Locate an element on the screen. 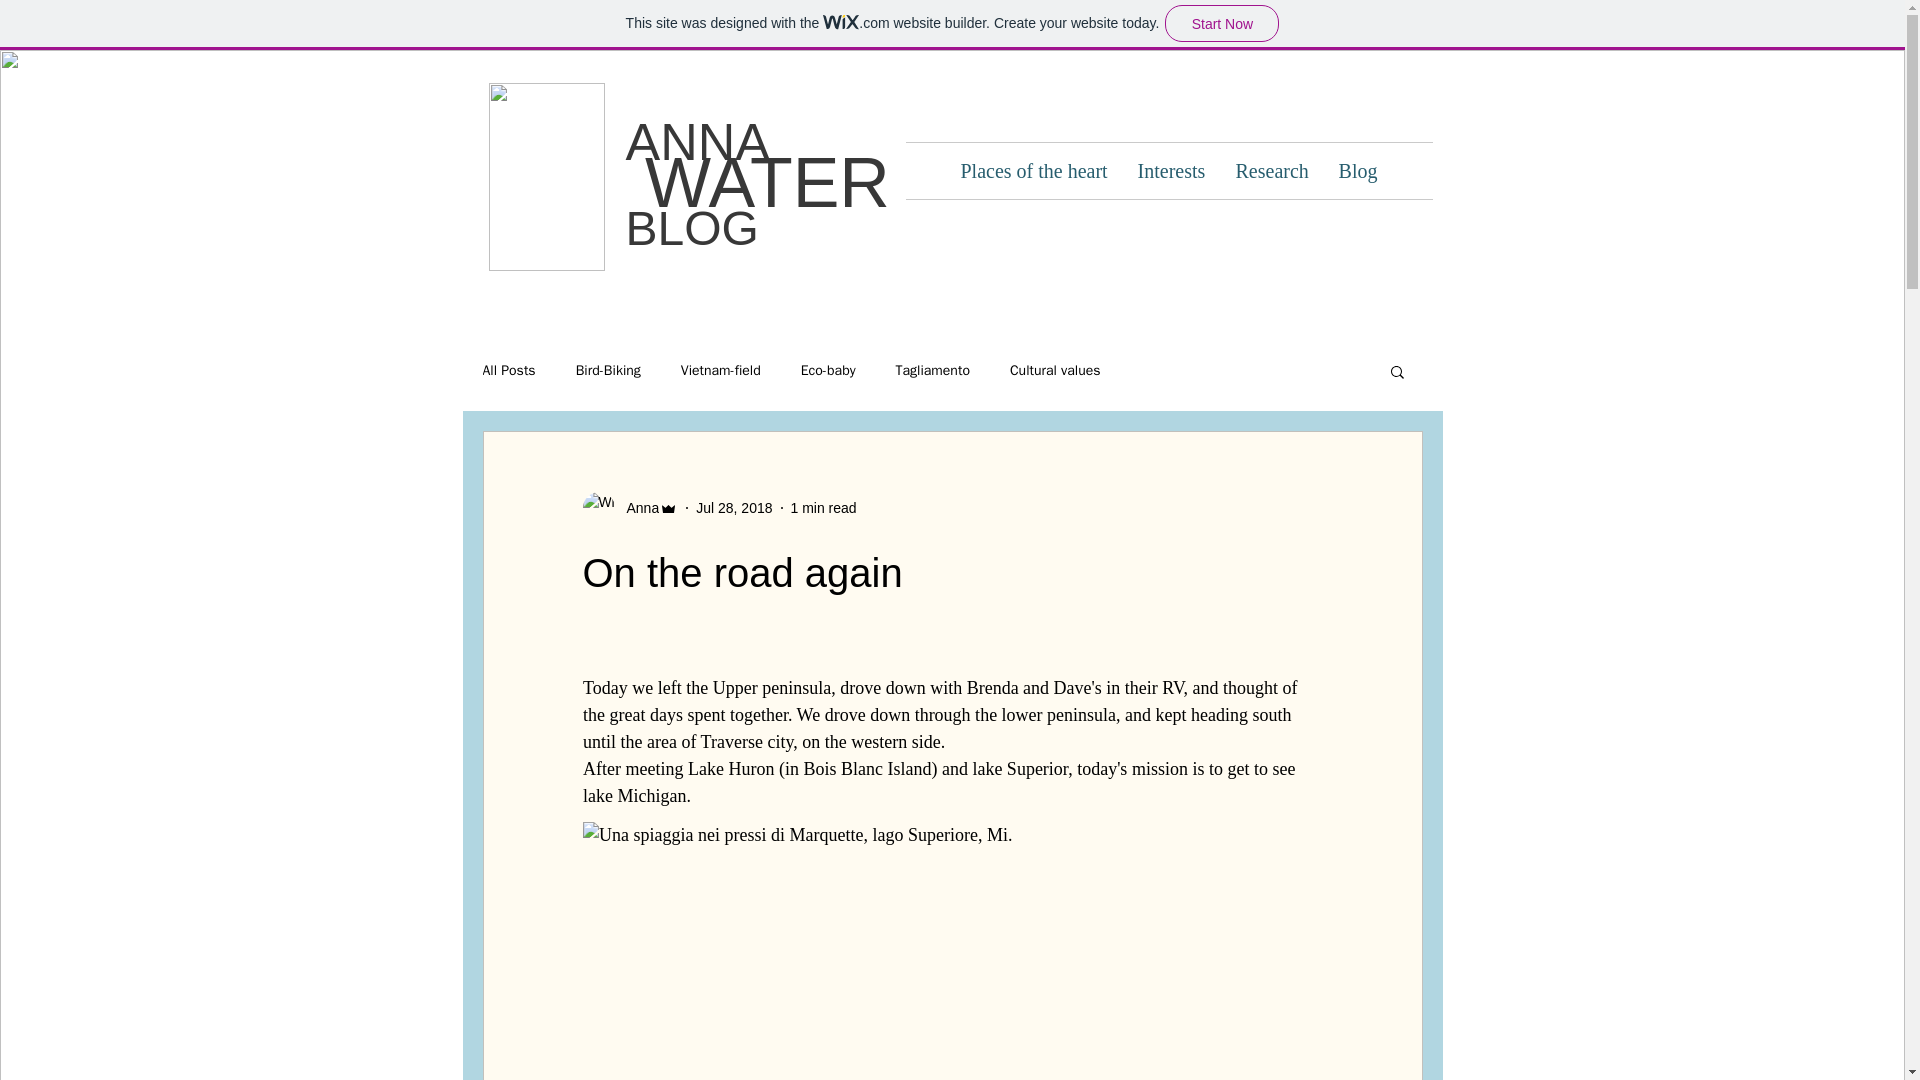  Eco-baby is located at coordinates (828, 370).